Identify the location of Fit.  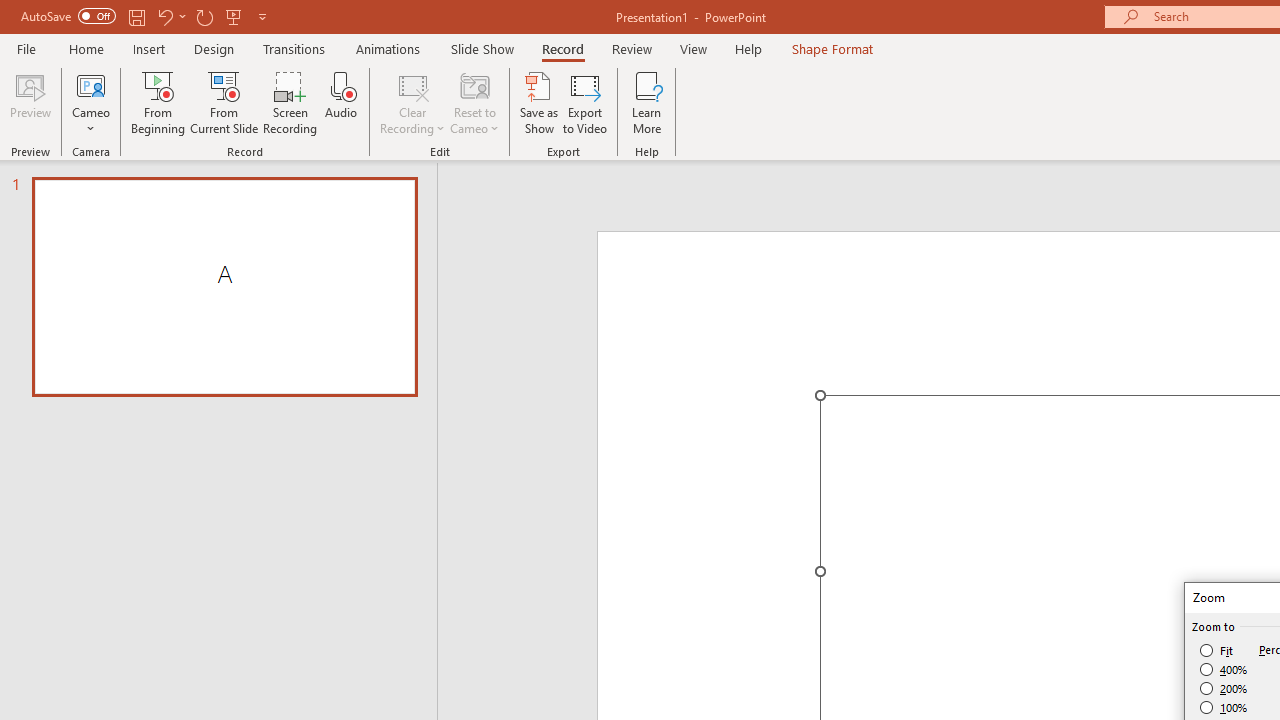
(1218, 650).